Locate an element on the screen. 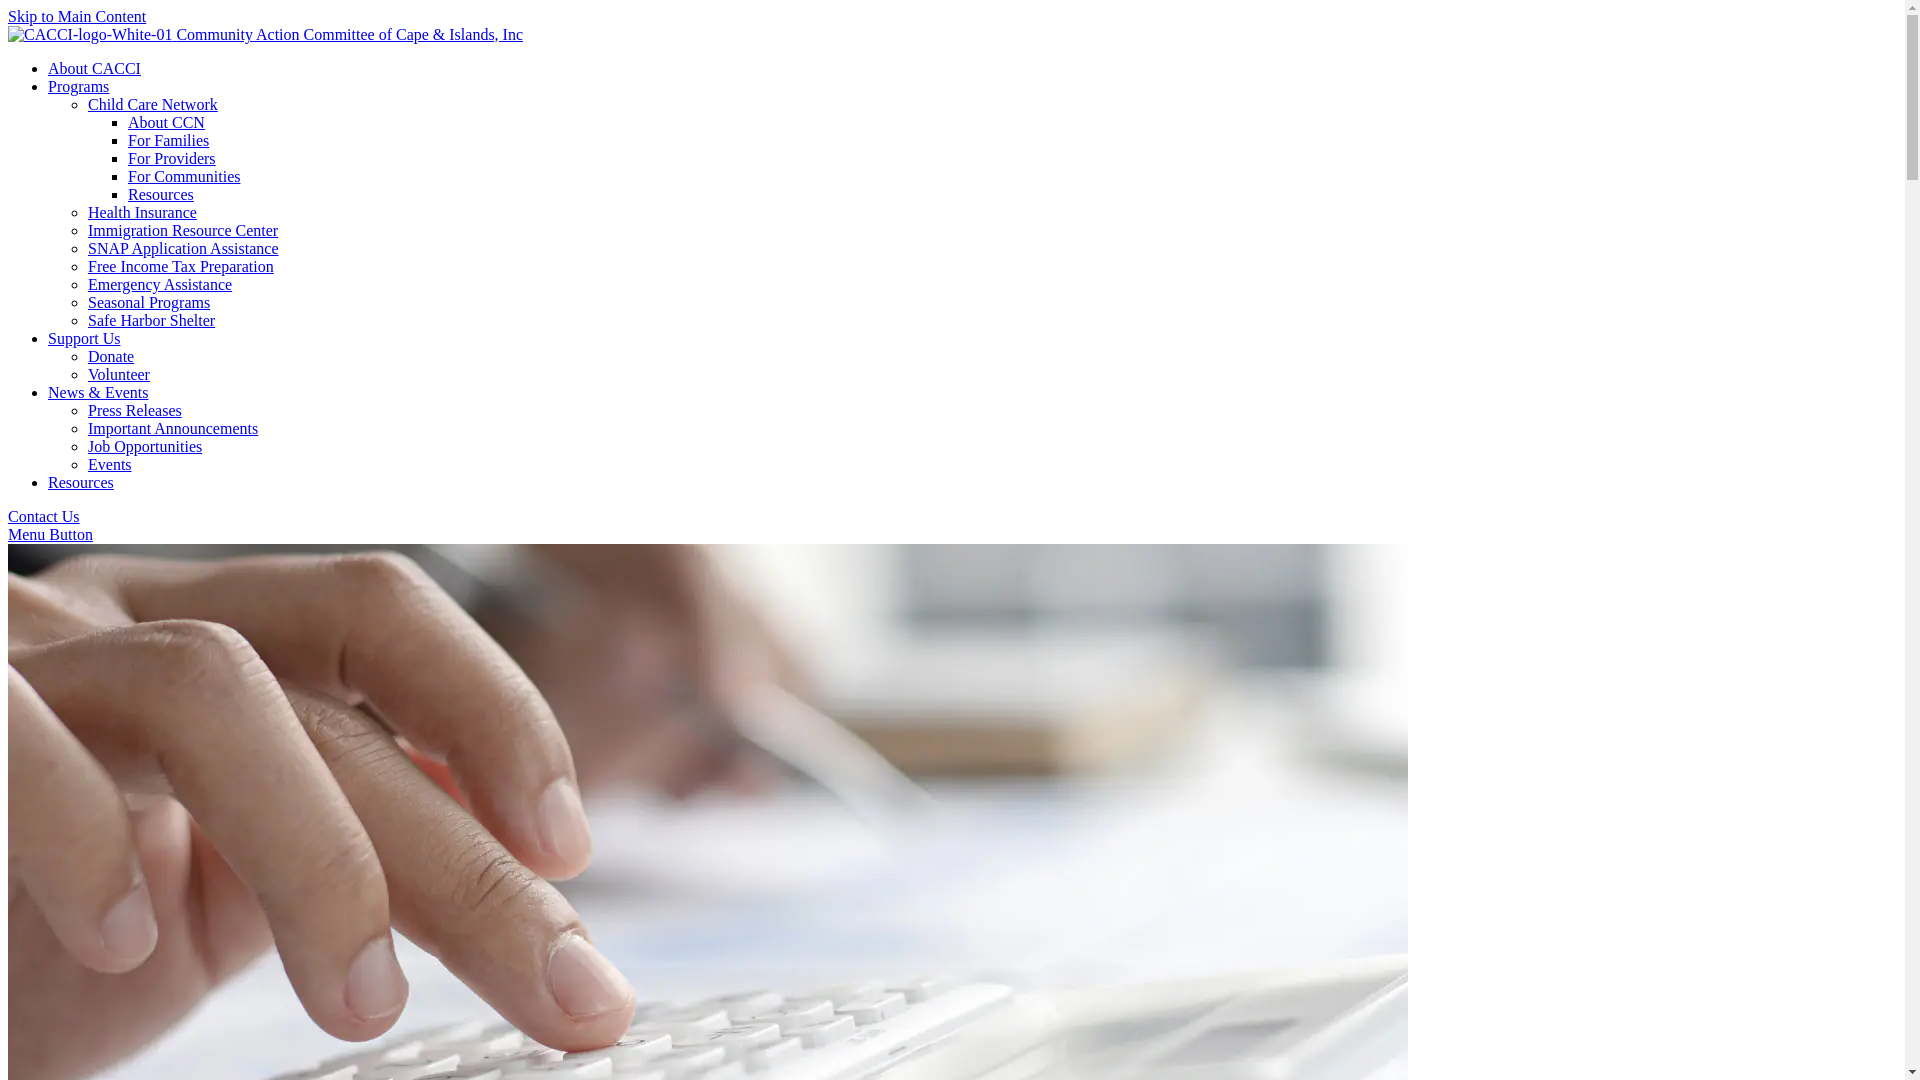  Immigration Resource Center is located at coordinates (183, 230).